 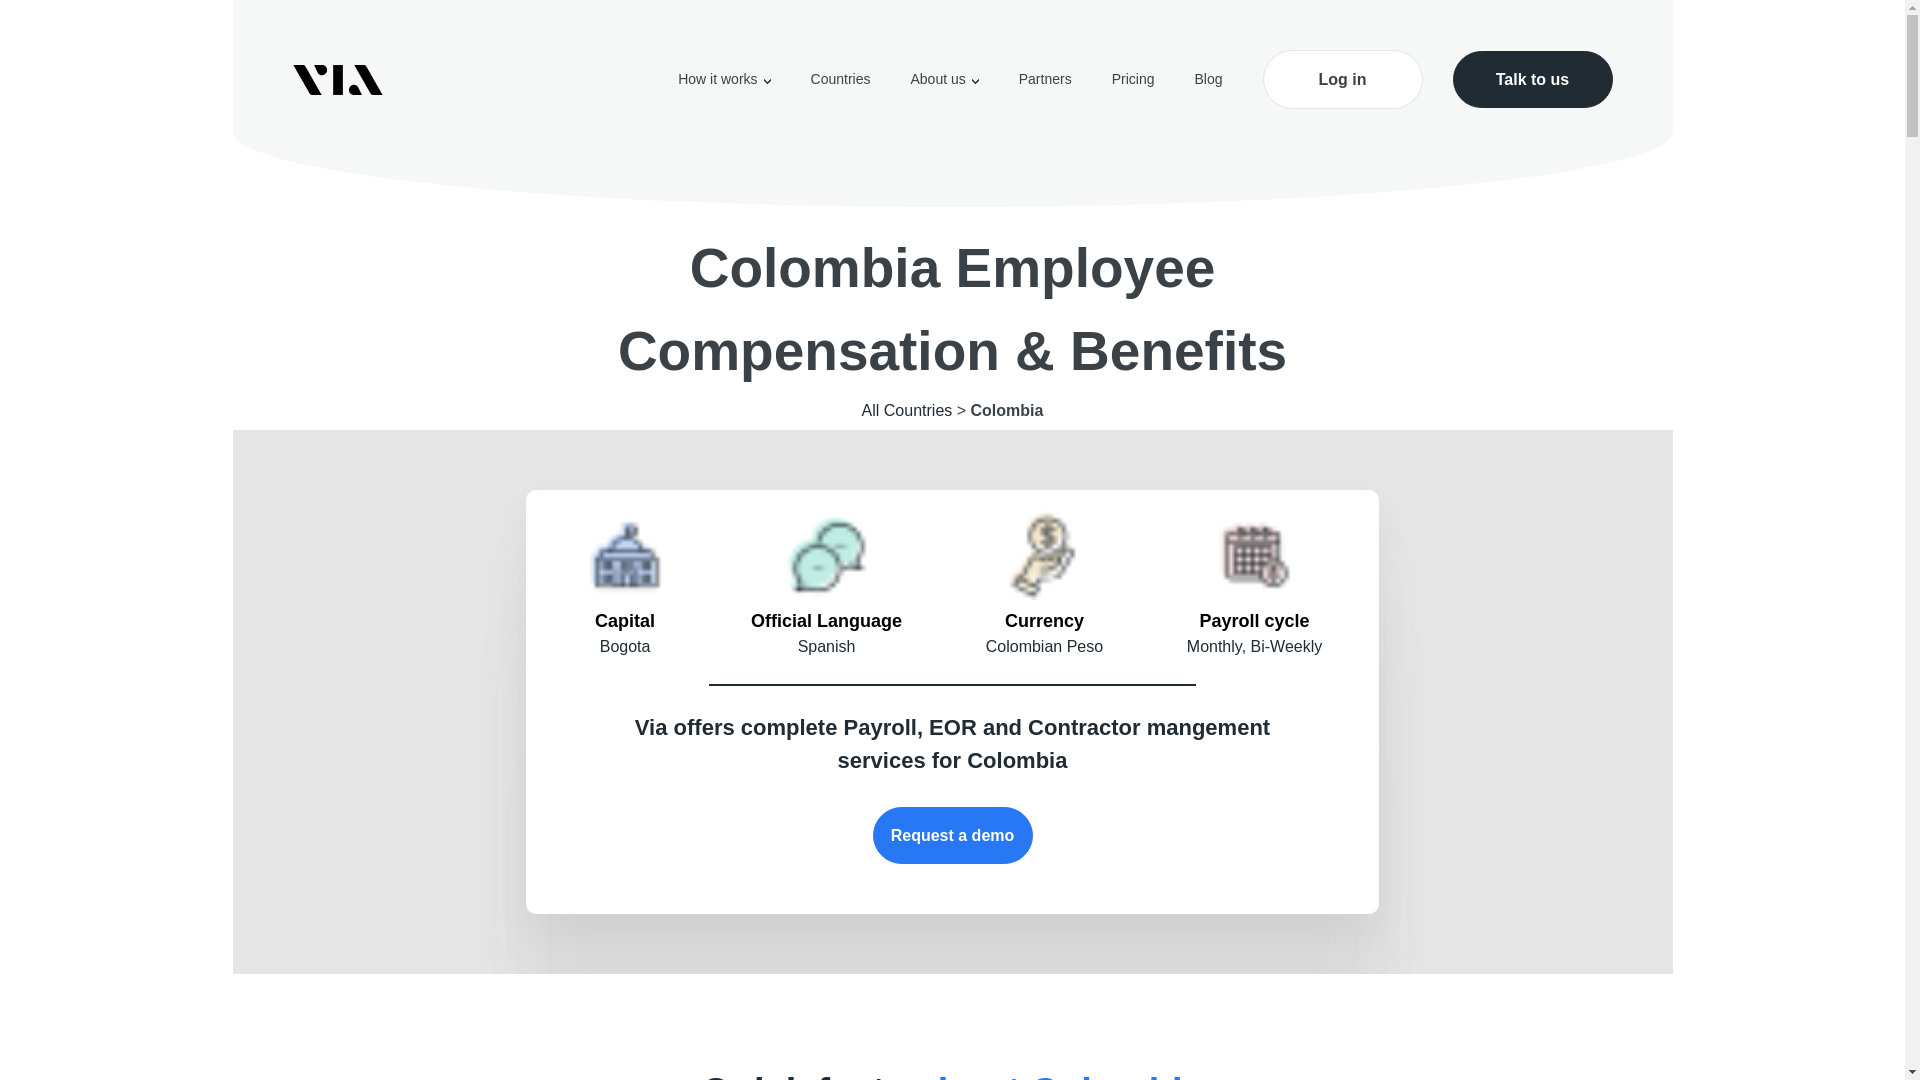 I want to click on Partners, so click(x=1045, y=79).